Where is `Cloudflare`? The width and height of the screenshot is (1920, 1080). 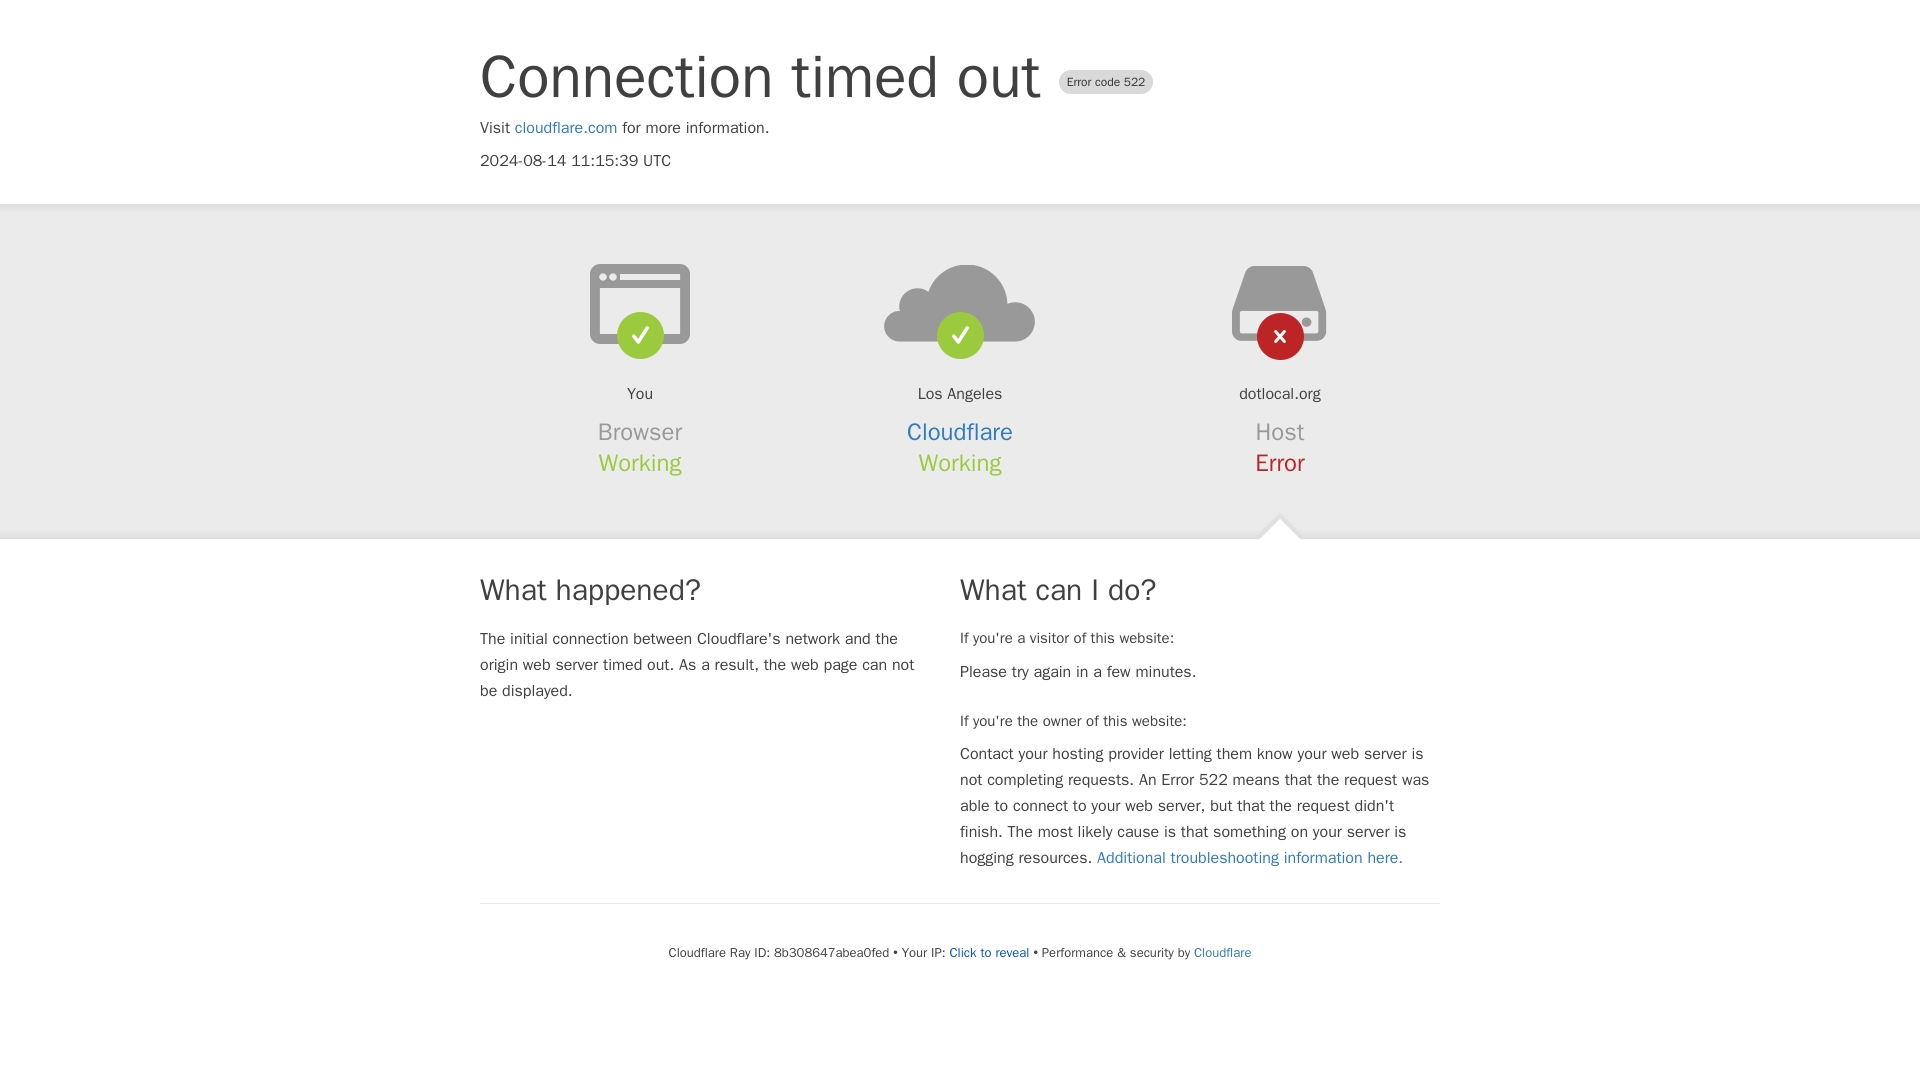
Cloudflare is located at coordinates (960, 432).